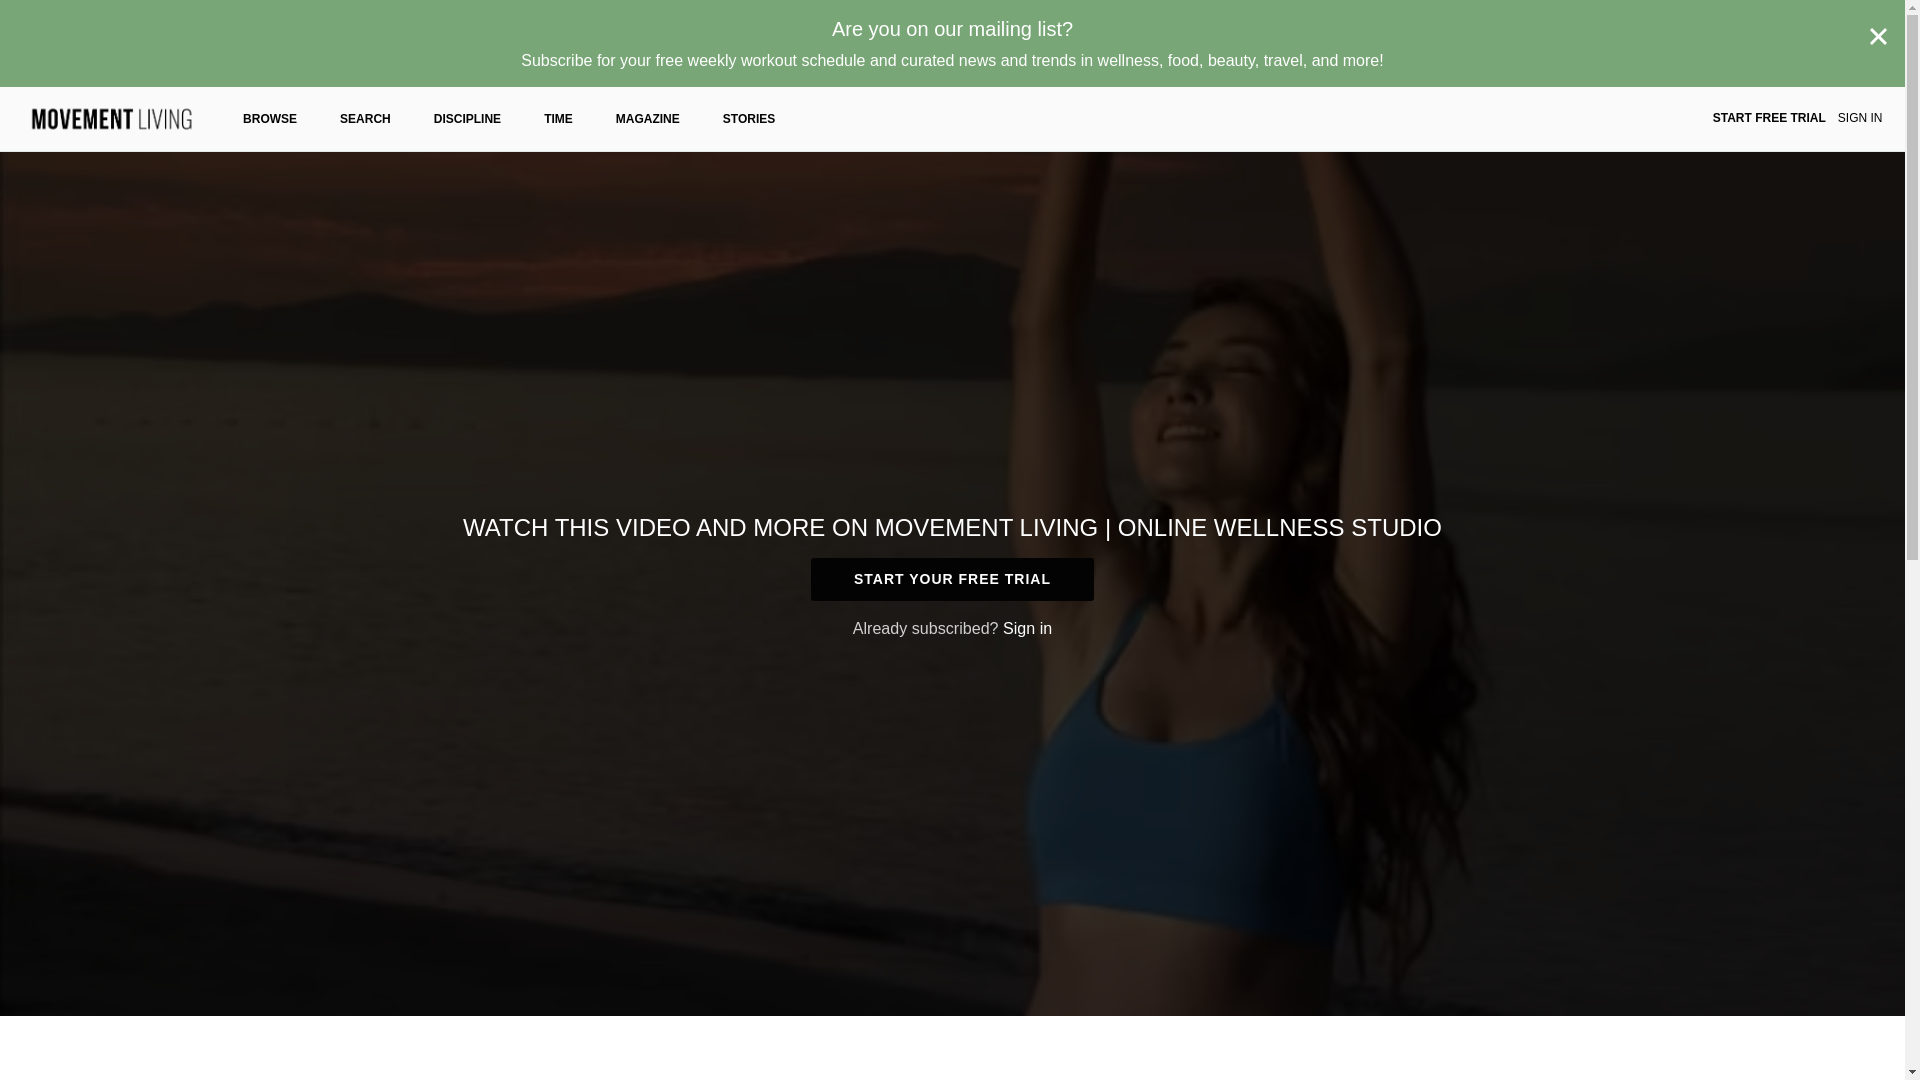  Describe the element at coordinates (749, 119) in the screenshot. I see `STORIES` at that location.